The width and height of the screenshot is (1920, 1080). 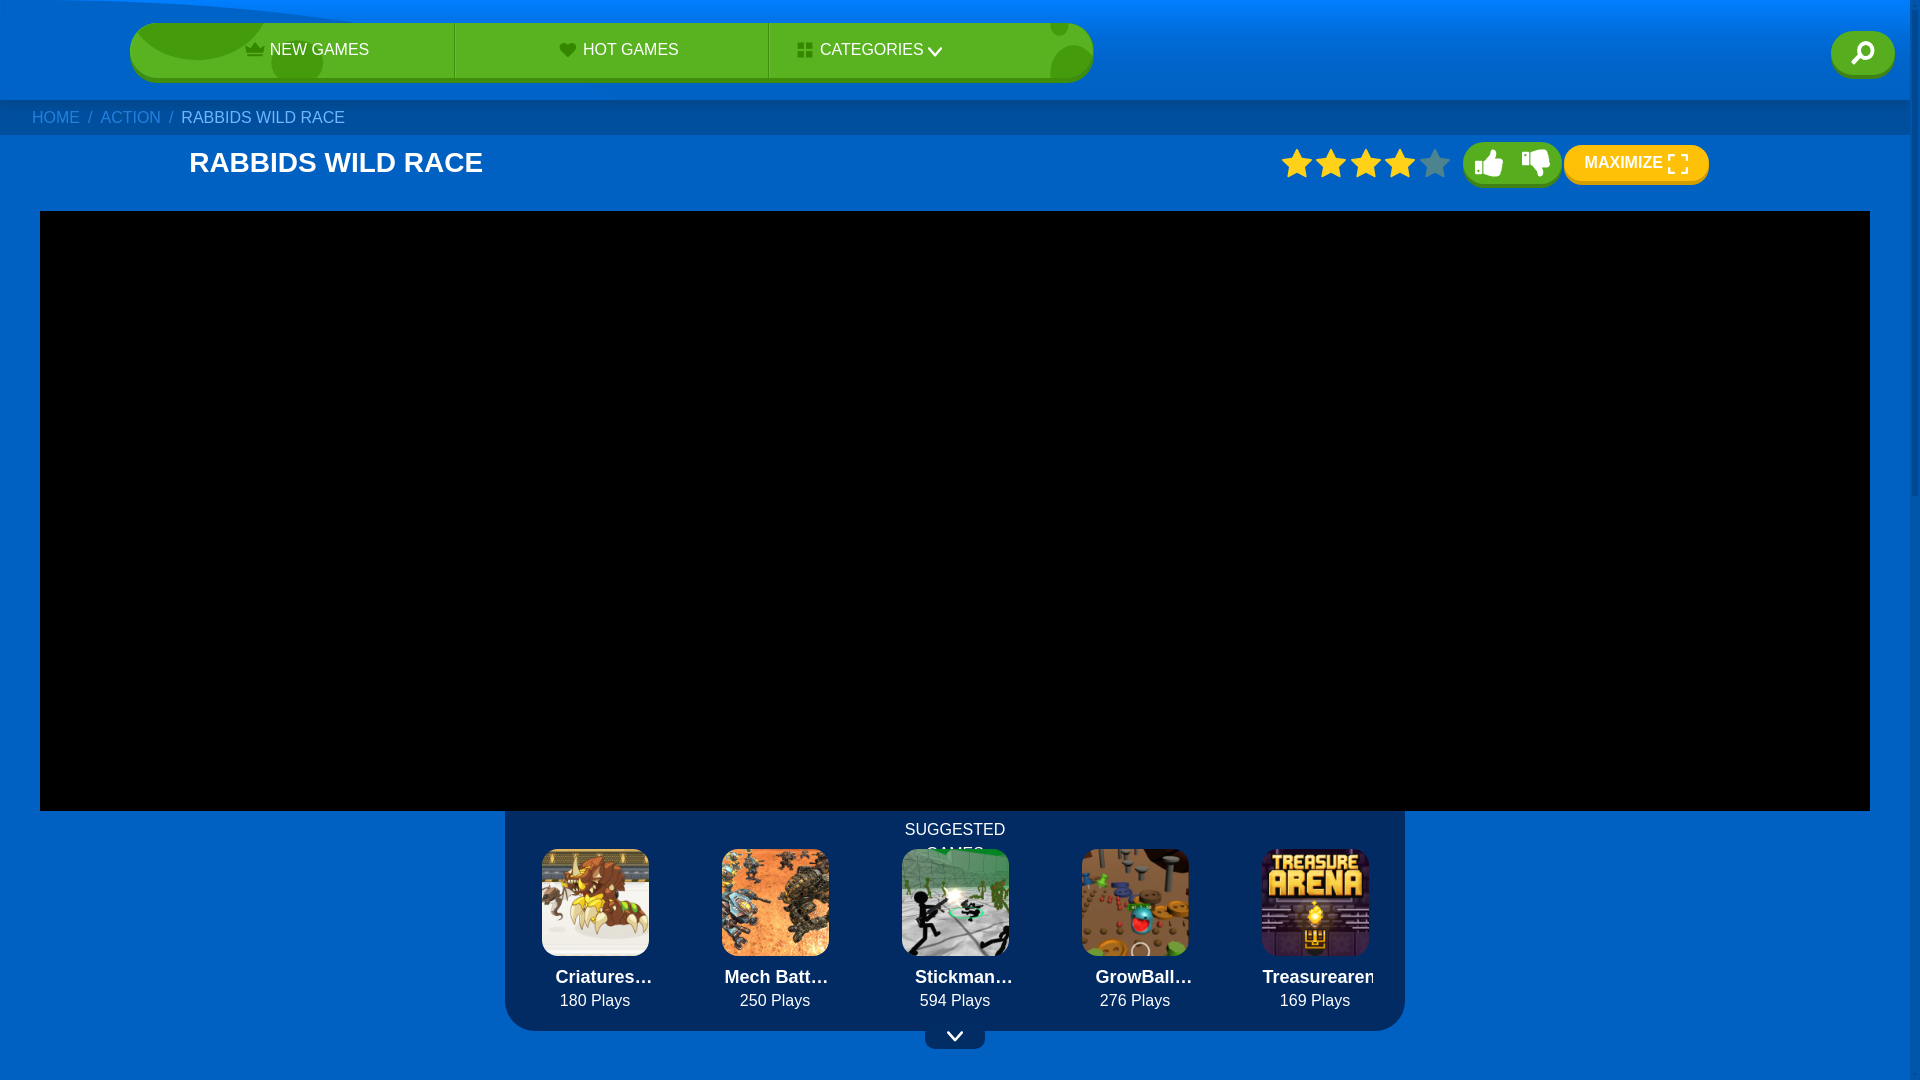 I want to click on HOME, so click(x=56, y=118).